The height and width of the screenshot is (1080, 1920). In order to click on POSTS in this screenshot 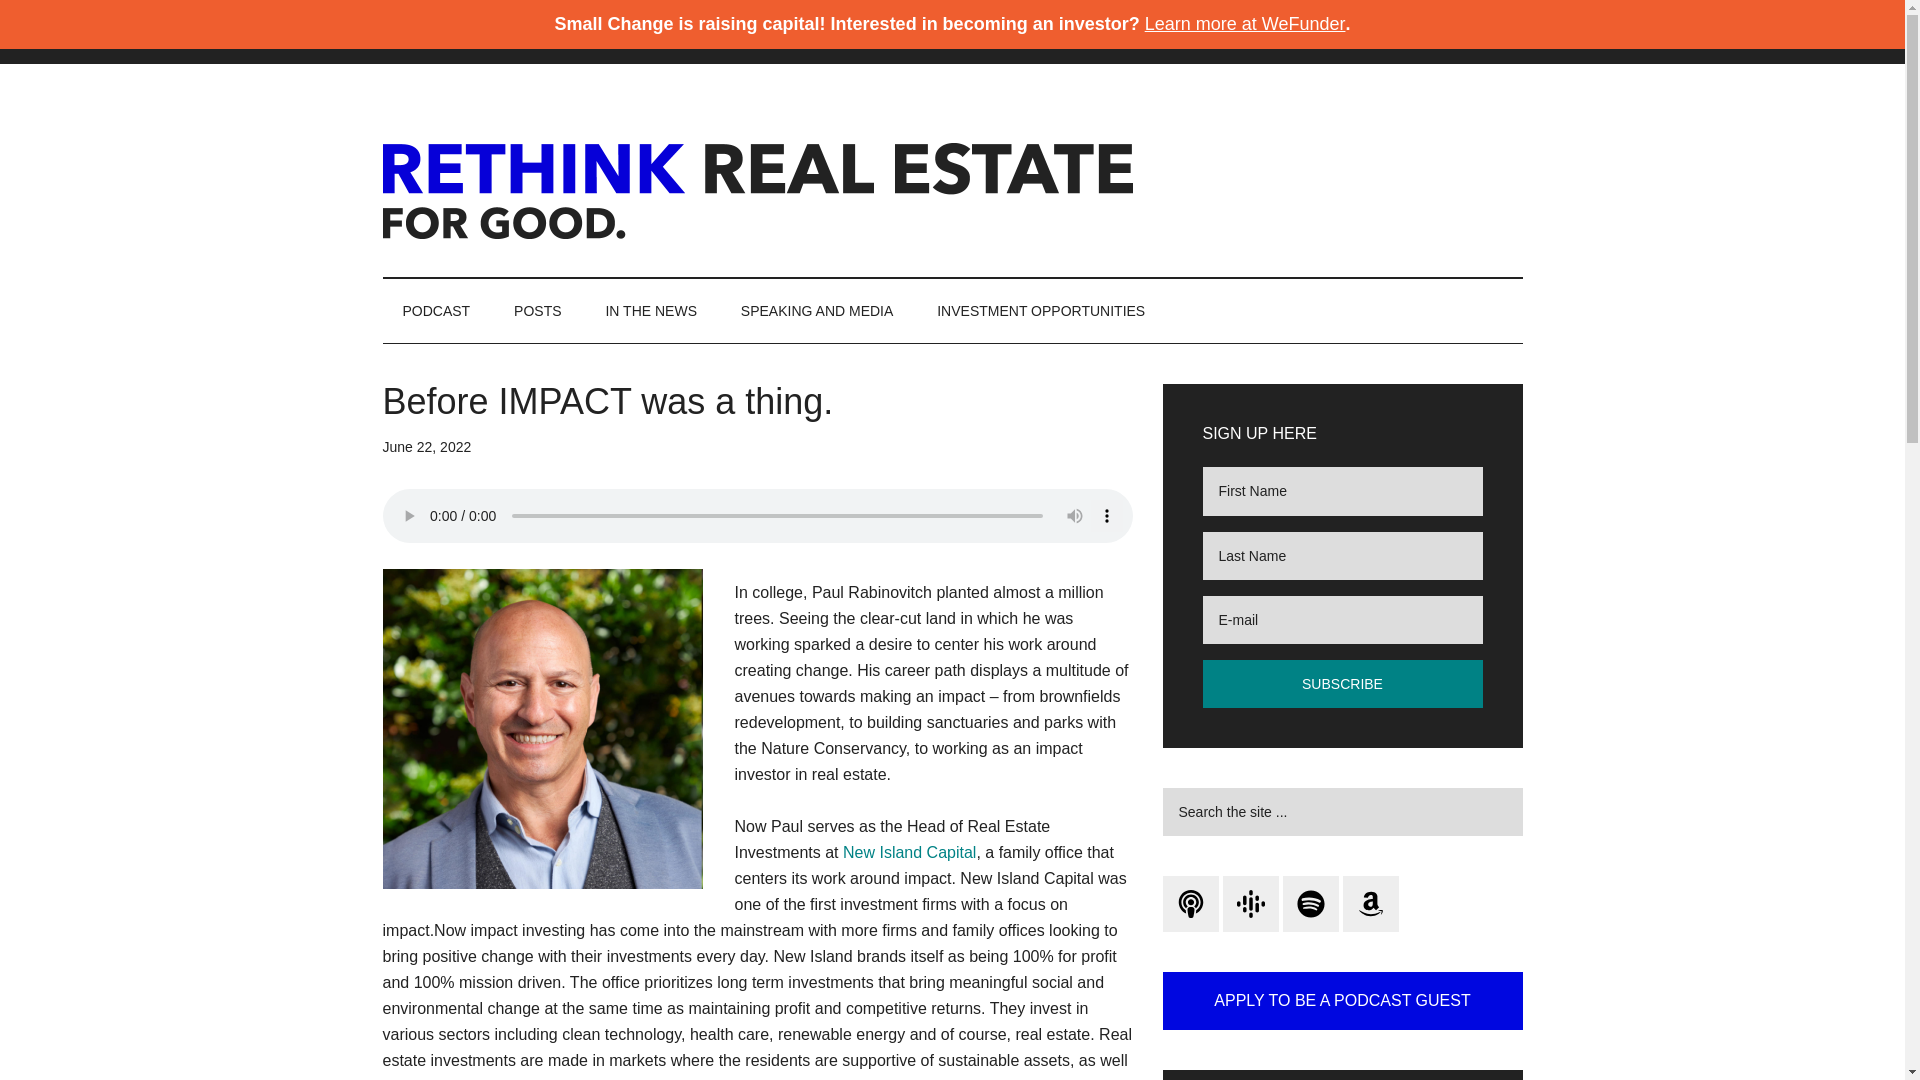, I will do `click(537, 310)`.